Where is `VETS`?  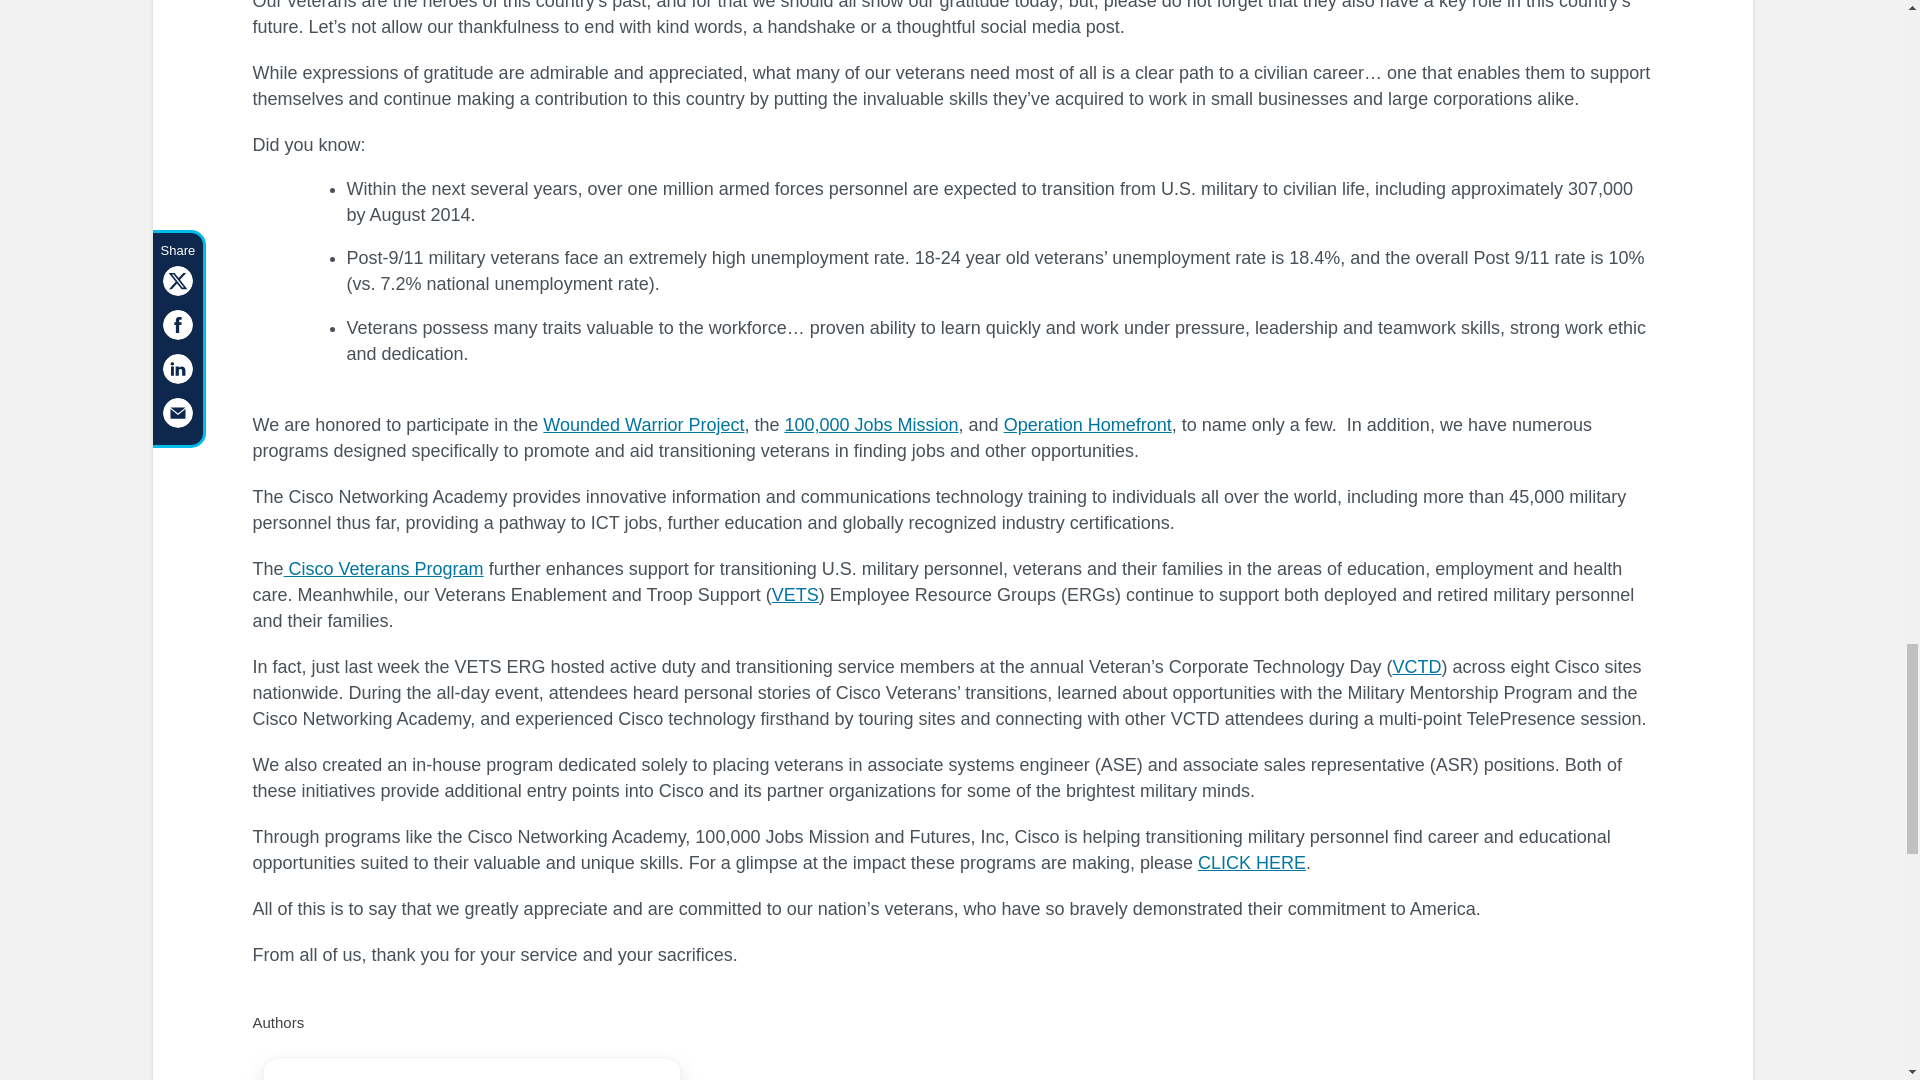
VETS is located at coordinates (795, 594).